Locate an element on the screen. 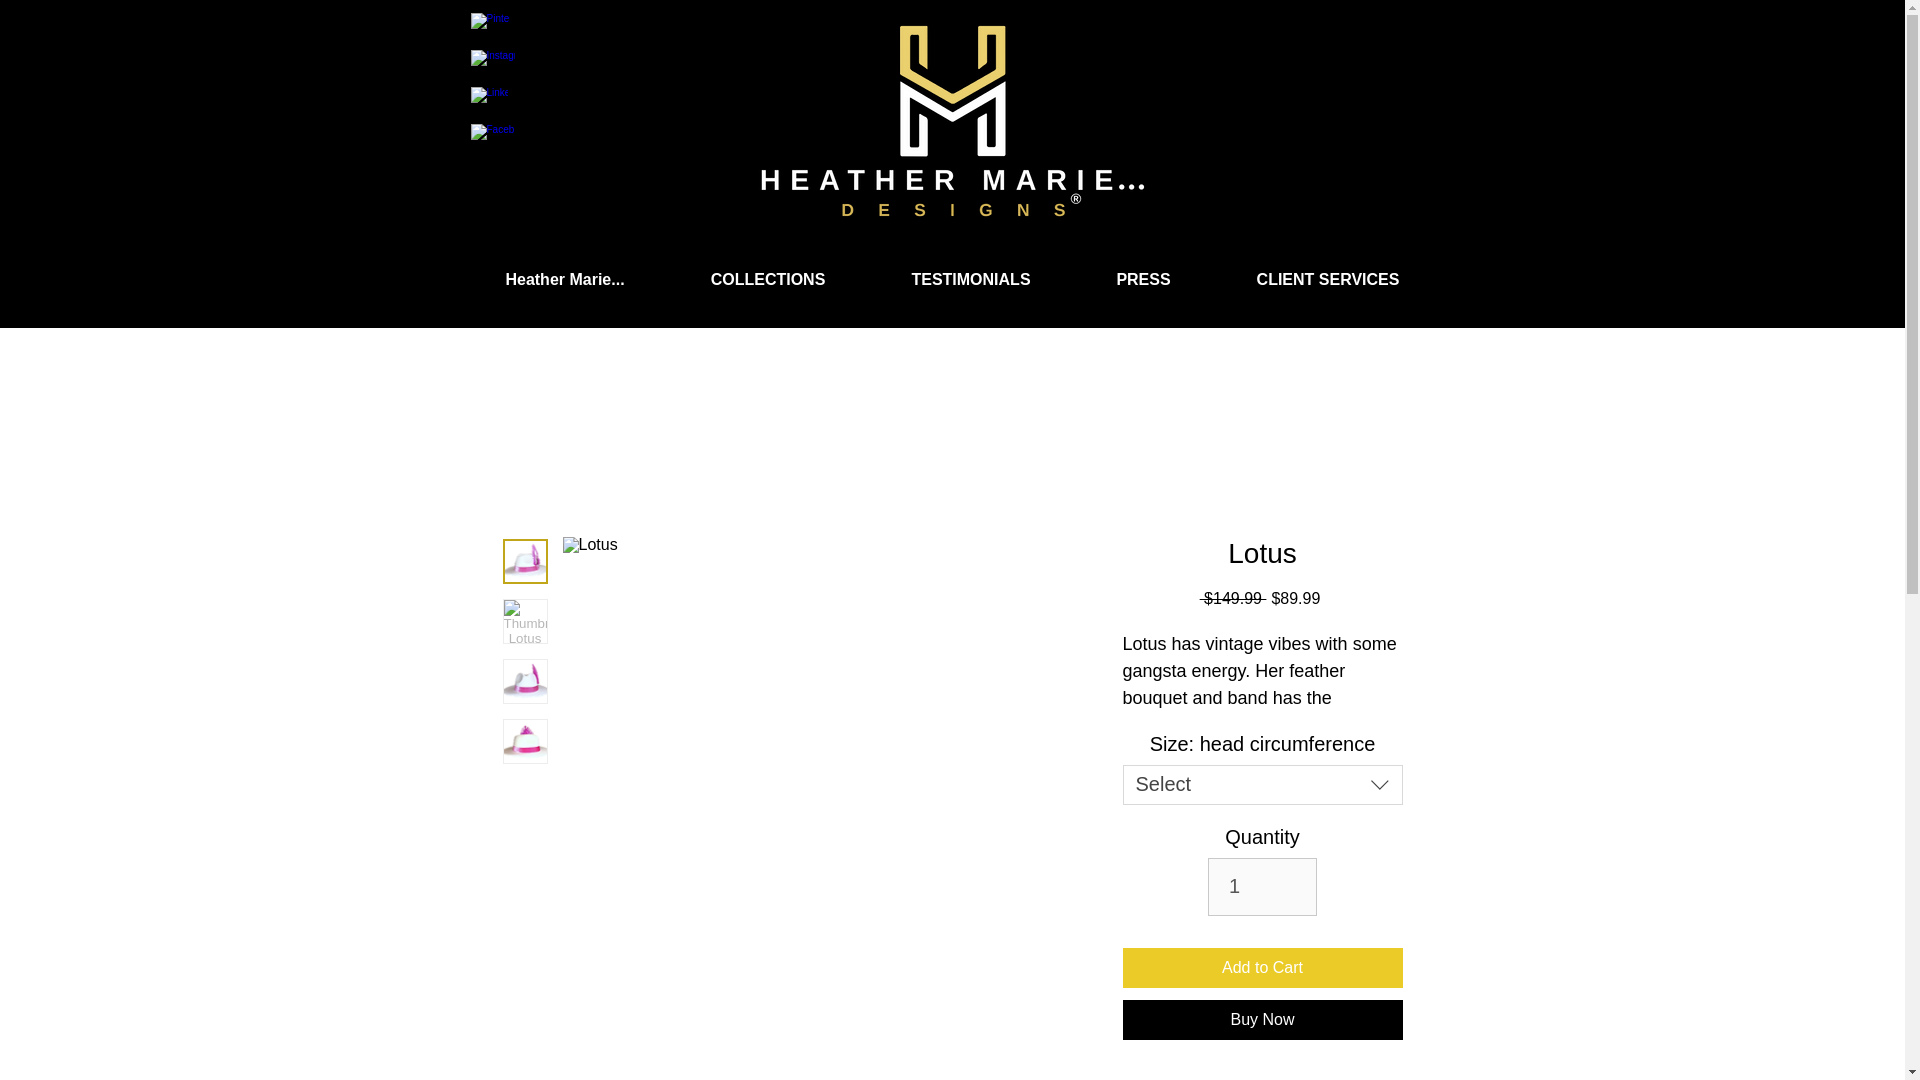 The height and width of the screenshot is (1080, 1920). Select is located at coordinates (1261, 784).